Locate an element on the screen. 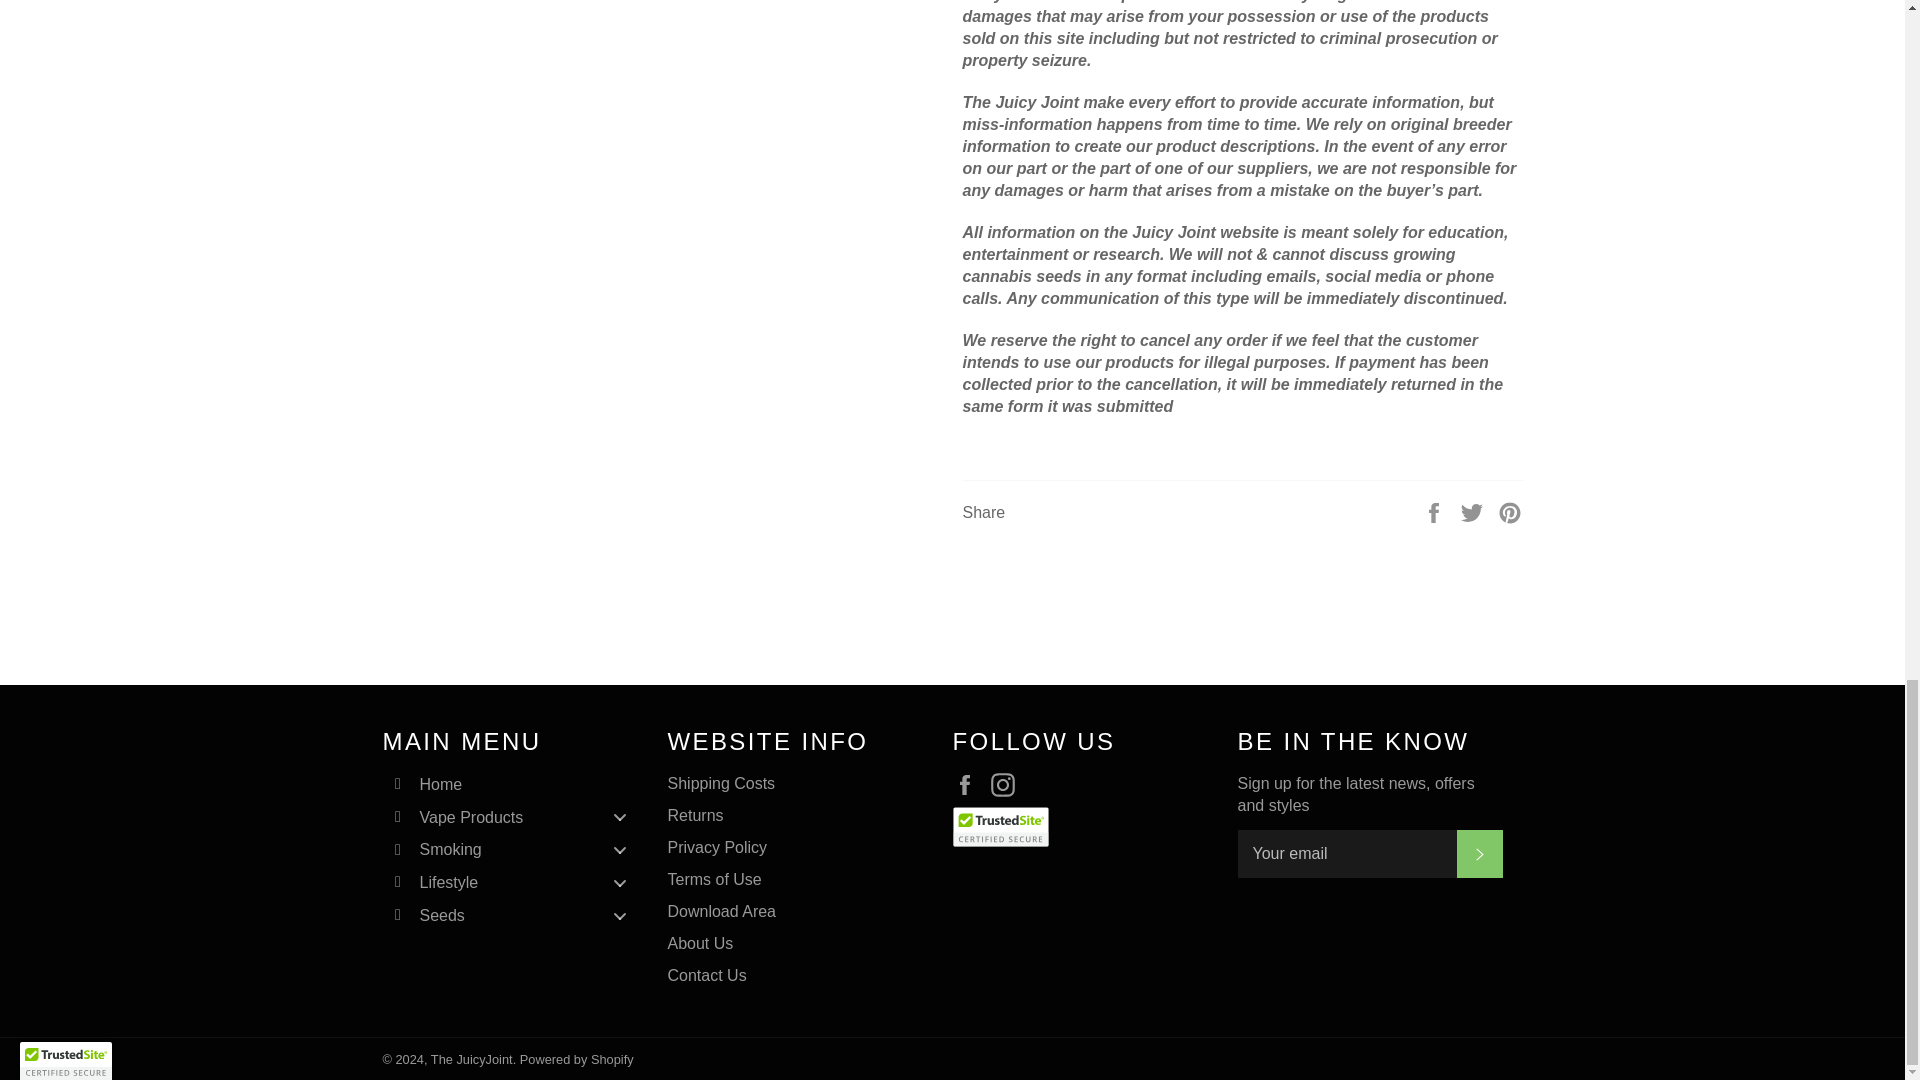  Toggle menu is located at coordinates (618, 850).